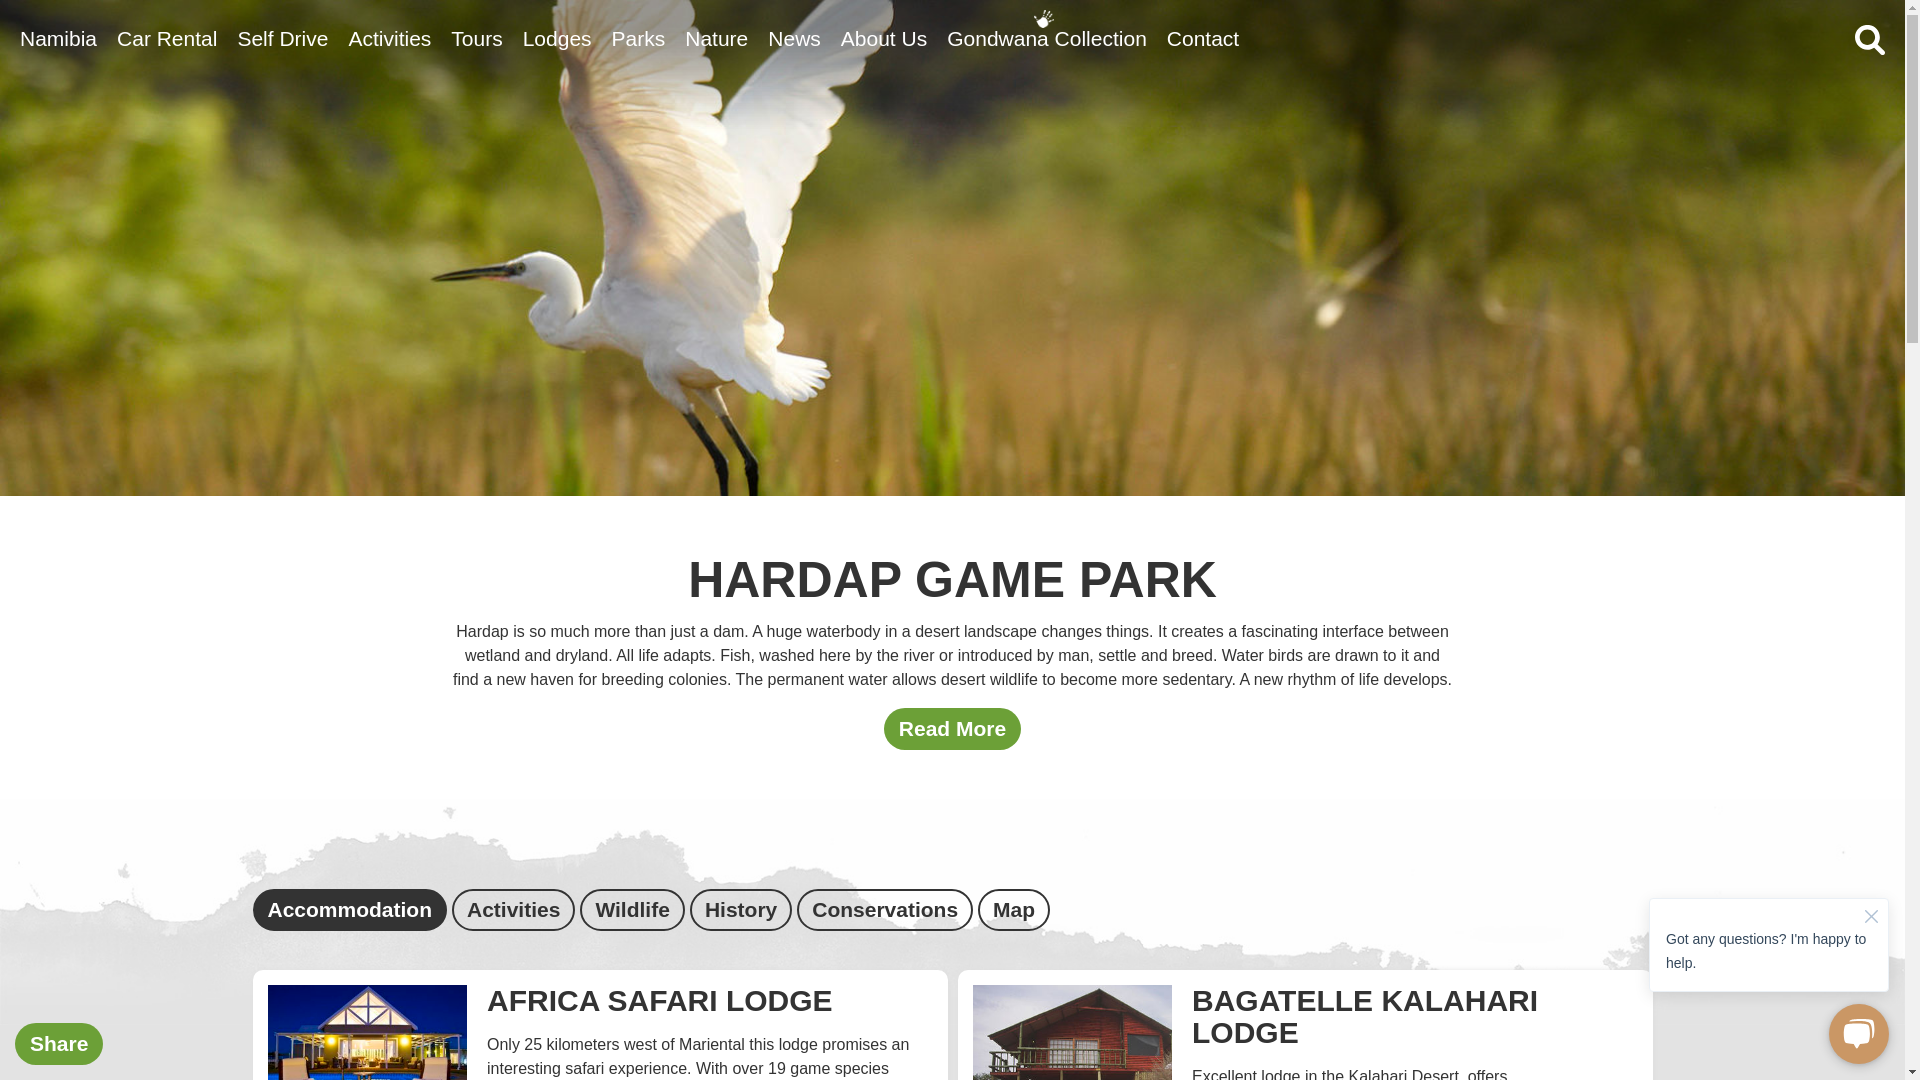 This screenshot has width=1920, height=1080. Describe the element at coordinates (58, 38) in the screenshot. I see `Namibia` at that location.